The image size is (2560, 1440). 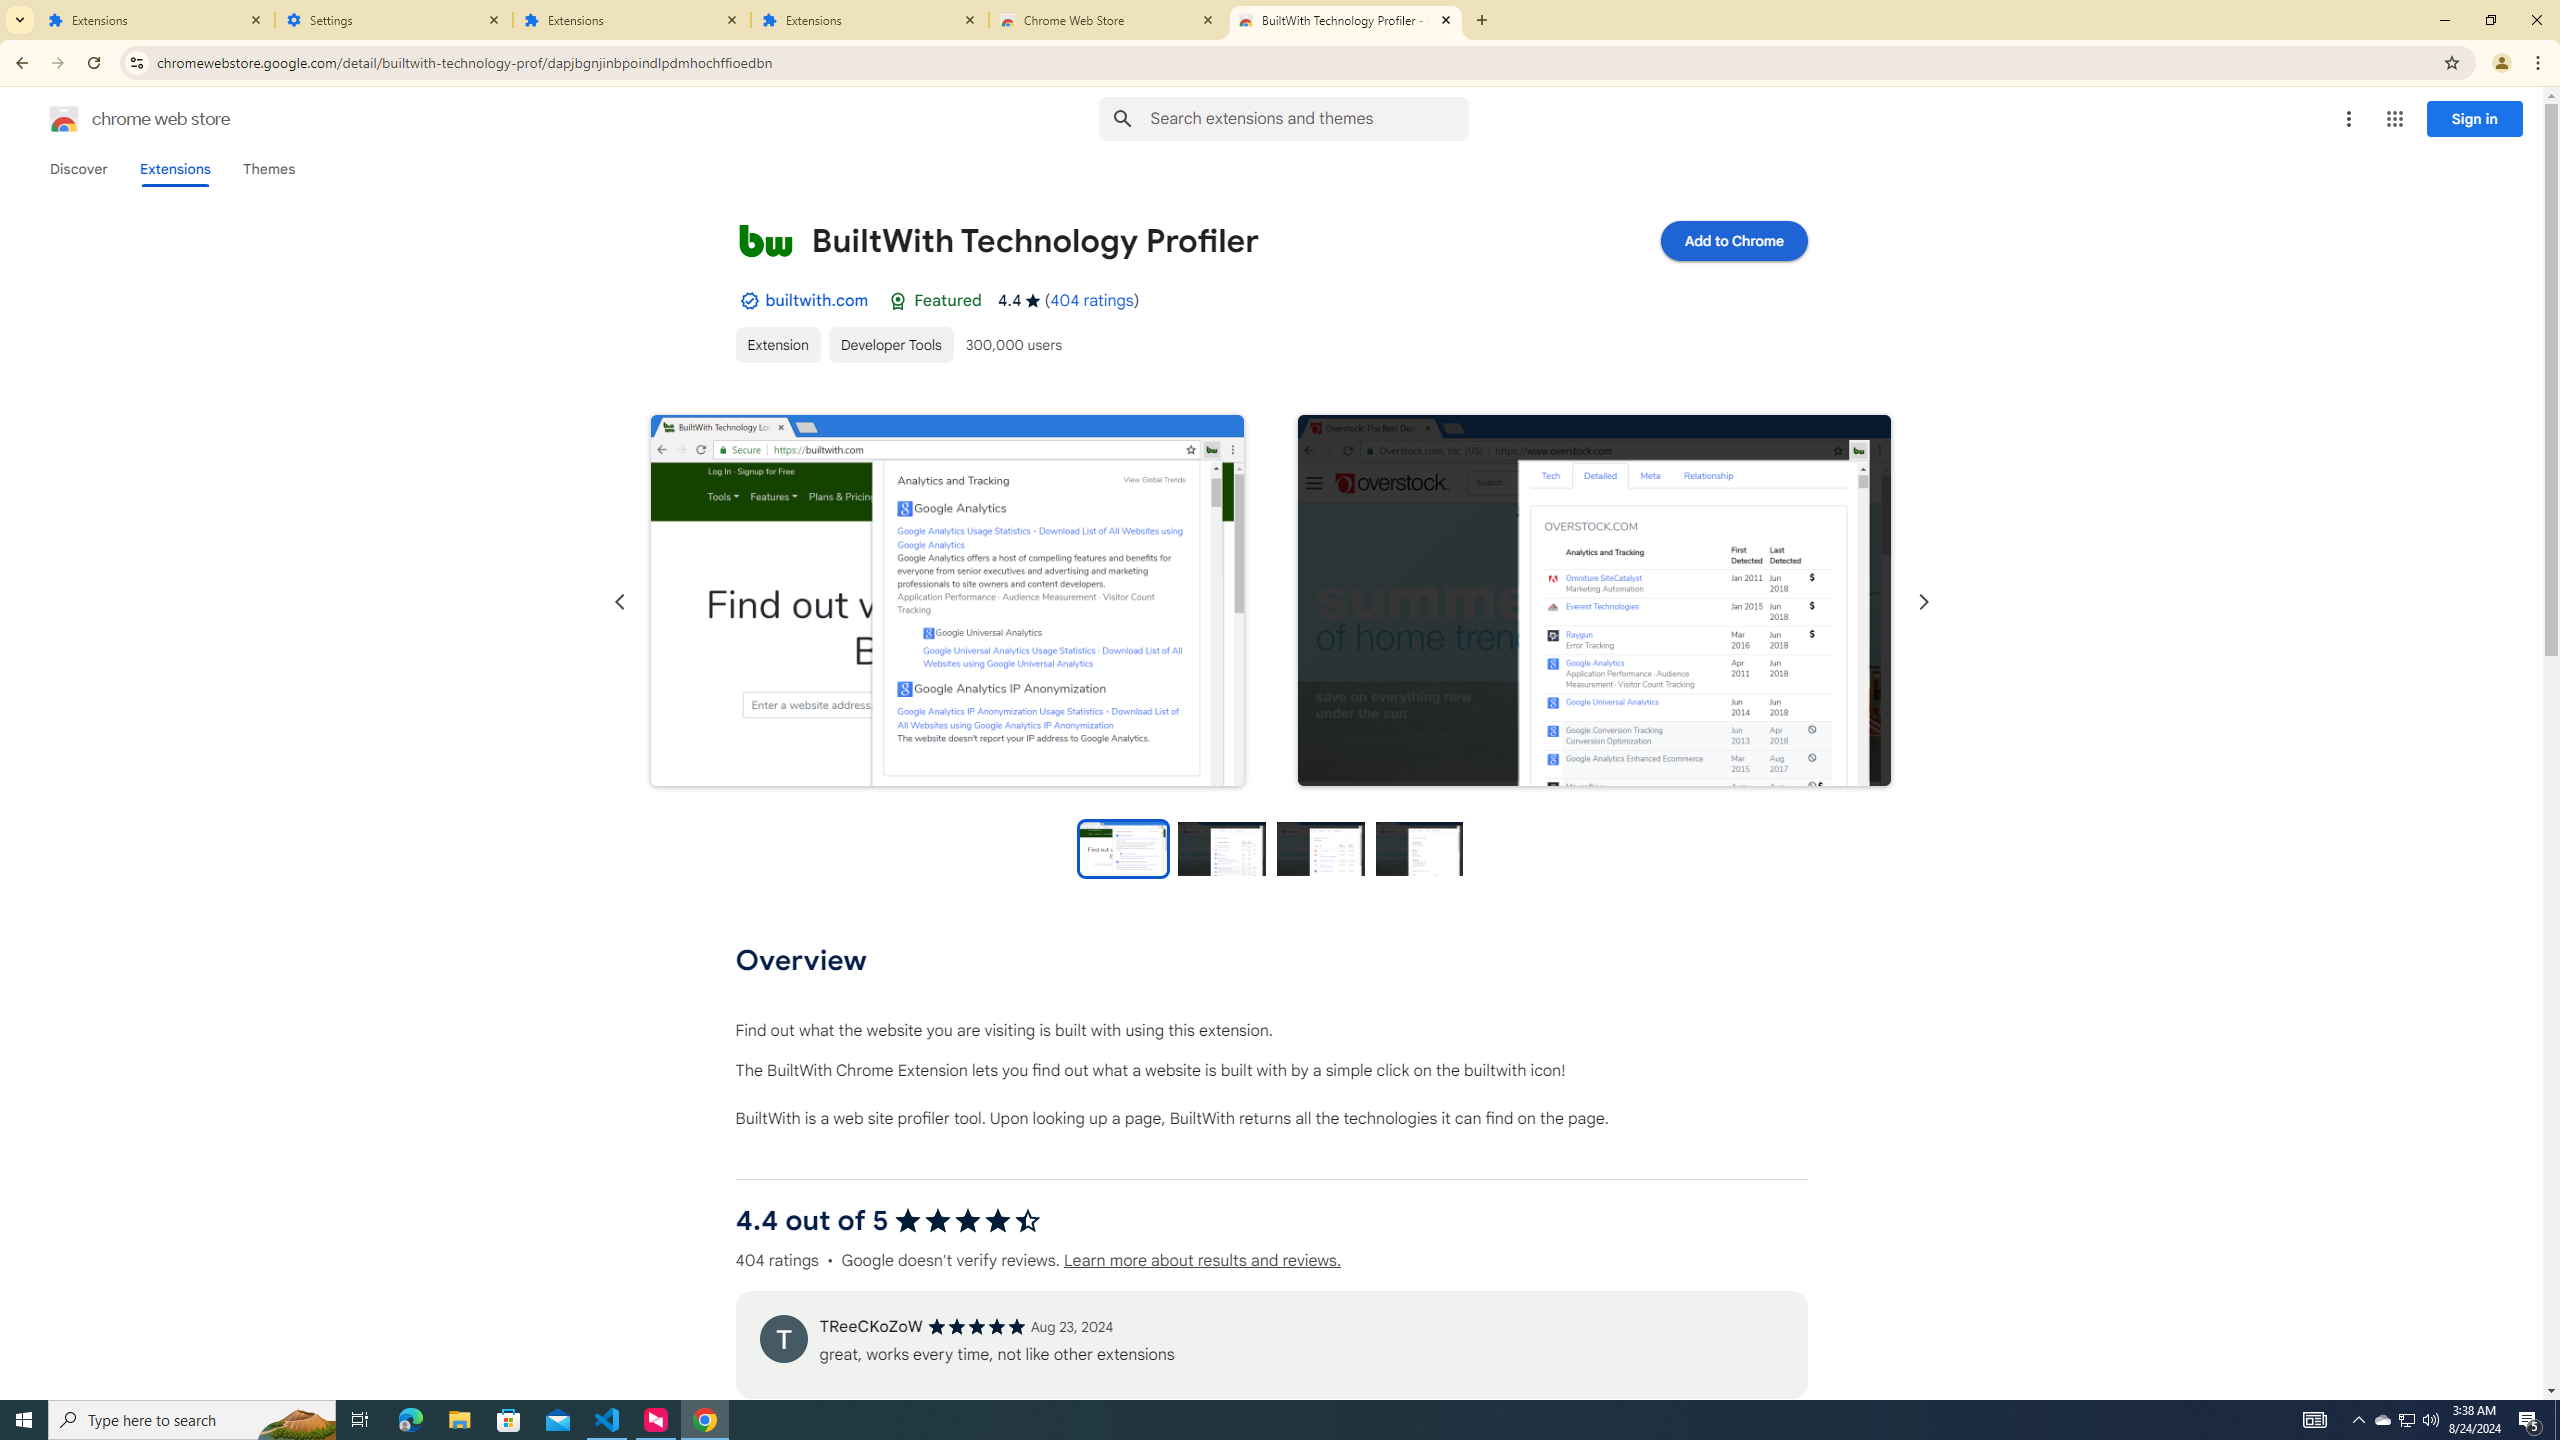 I want to click on Preview slide 3, so click(x=1320, y=848).